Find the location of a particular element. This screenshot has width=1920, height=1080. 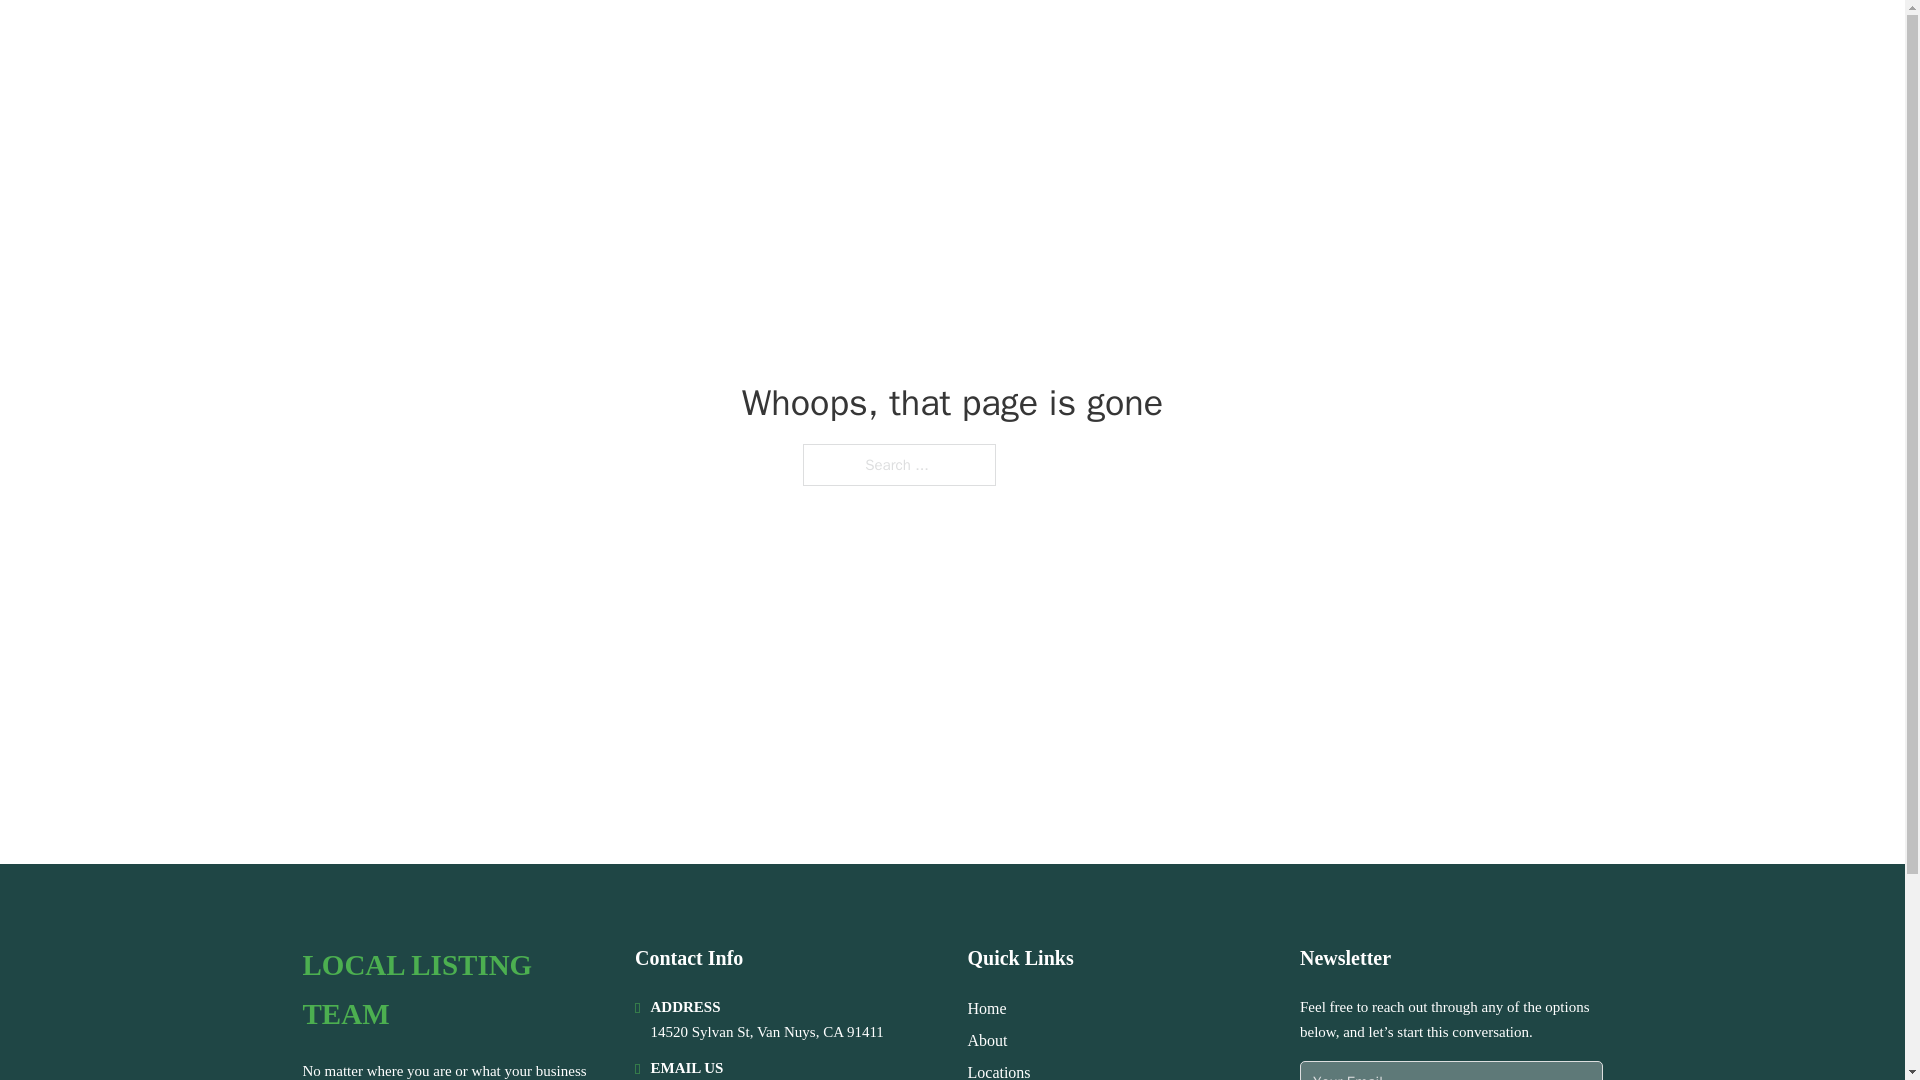

About is located at coordinates (988, 1040).